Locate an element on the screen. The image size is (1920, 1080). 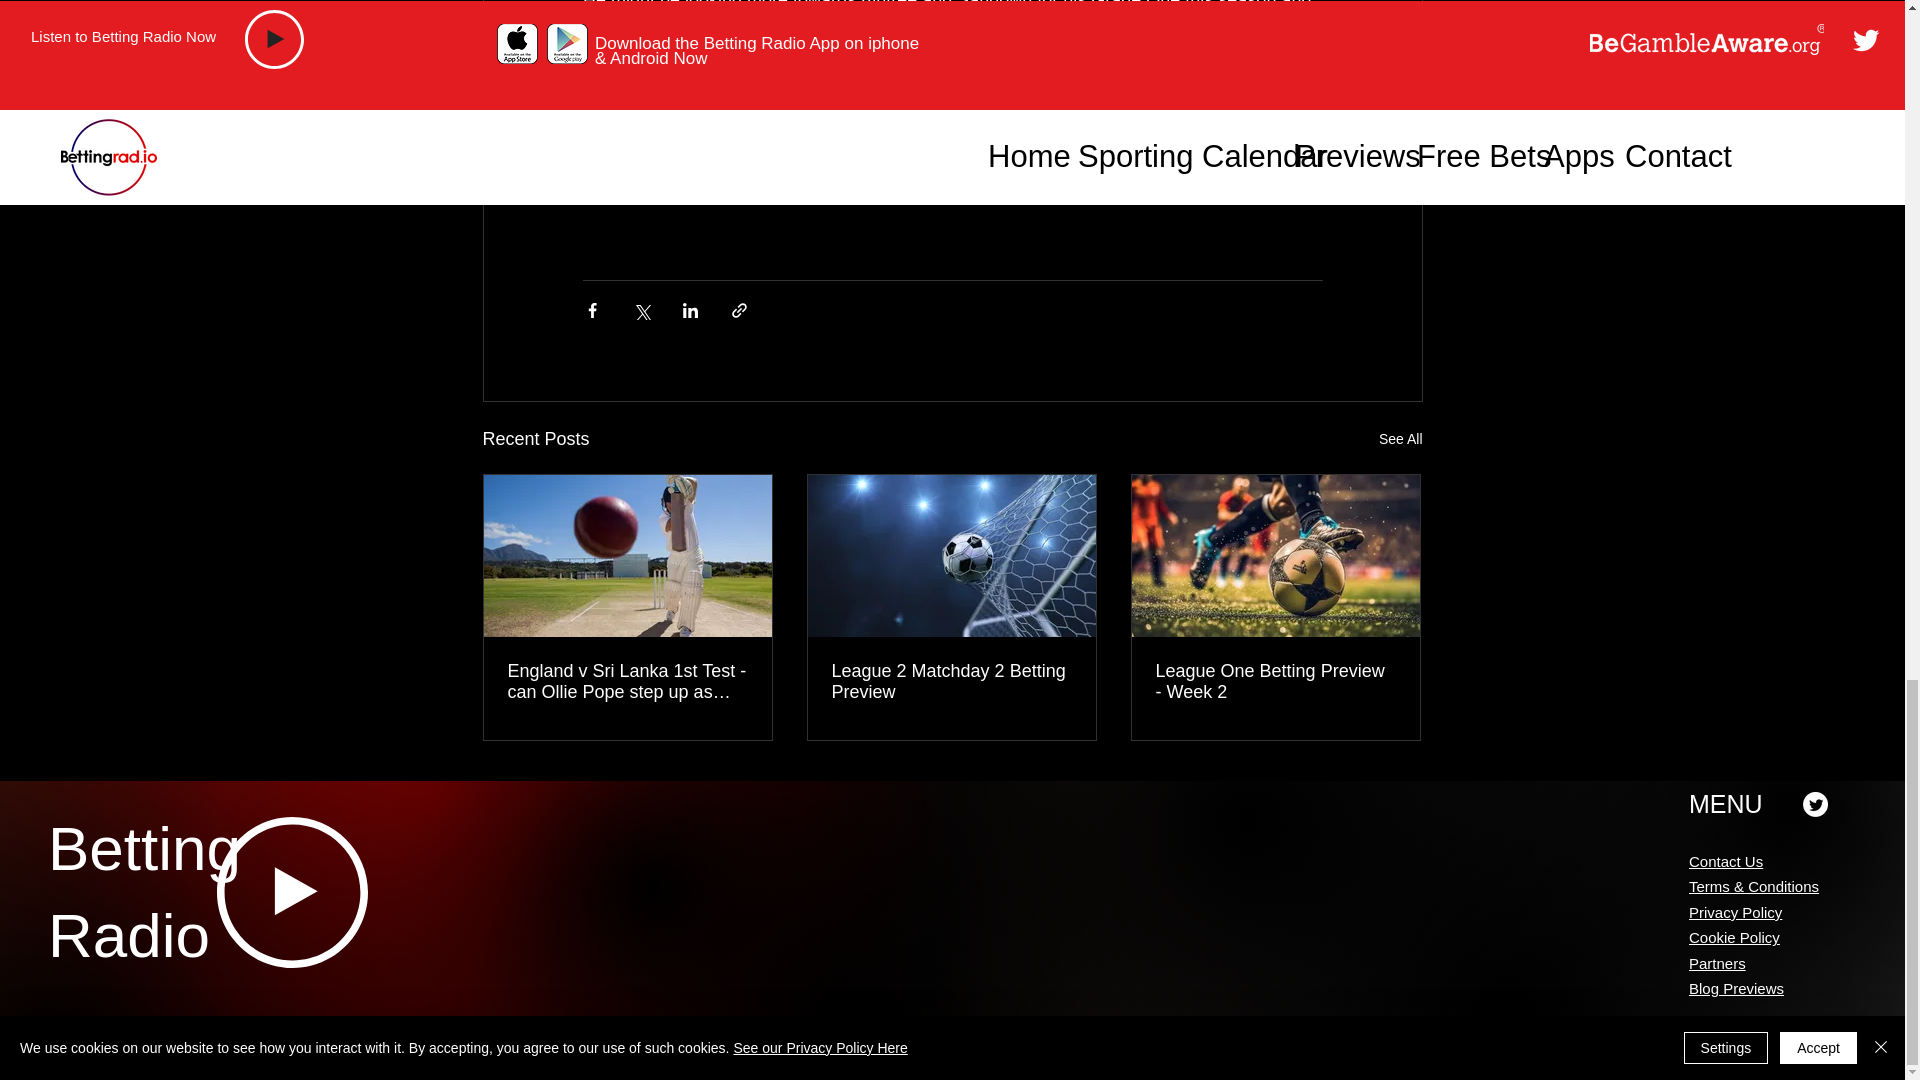
League 2 Matchday 2 Betting Preview is located at coordinates (951, 682).